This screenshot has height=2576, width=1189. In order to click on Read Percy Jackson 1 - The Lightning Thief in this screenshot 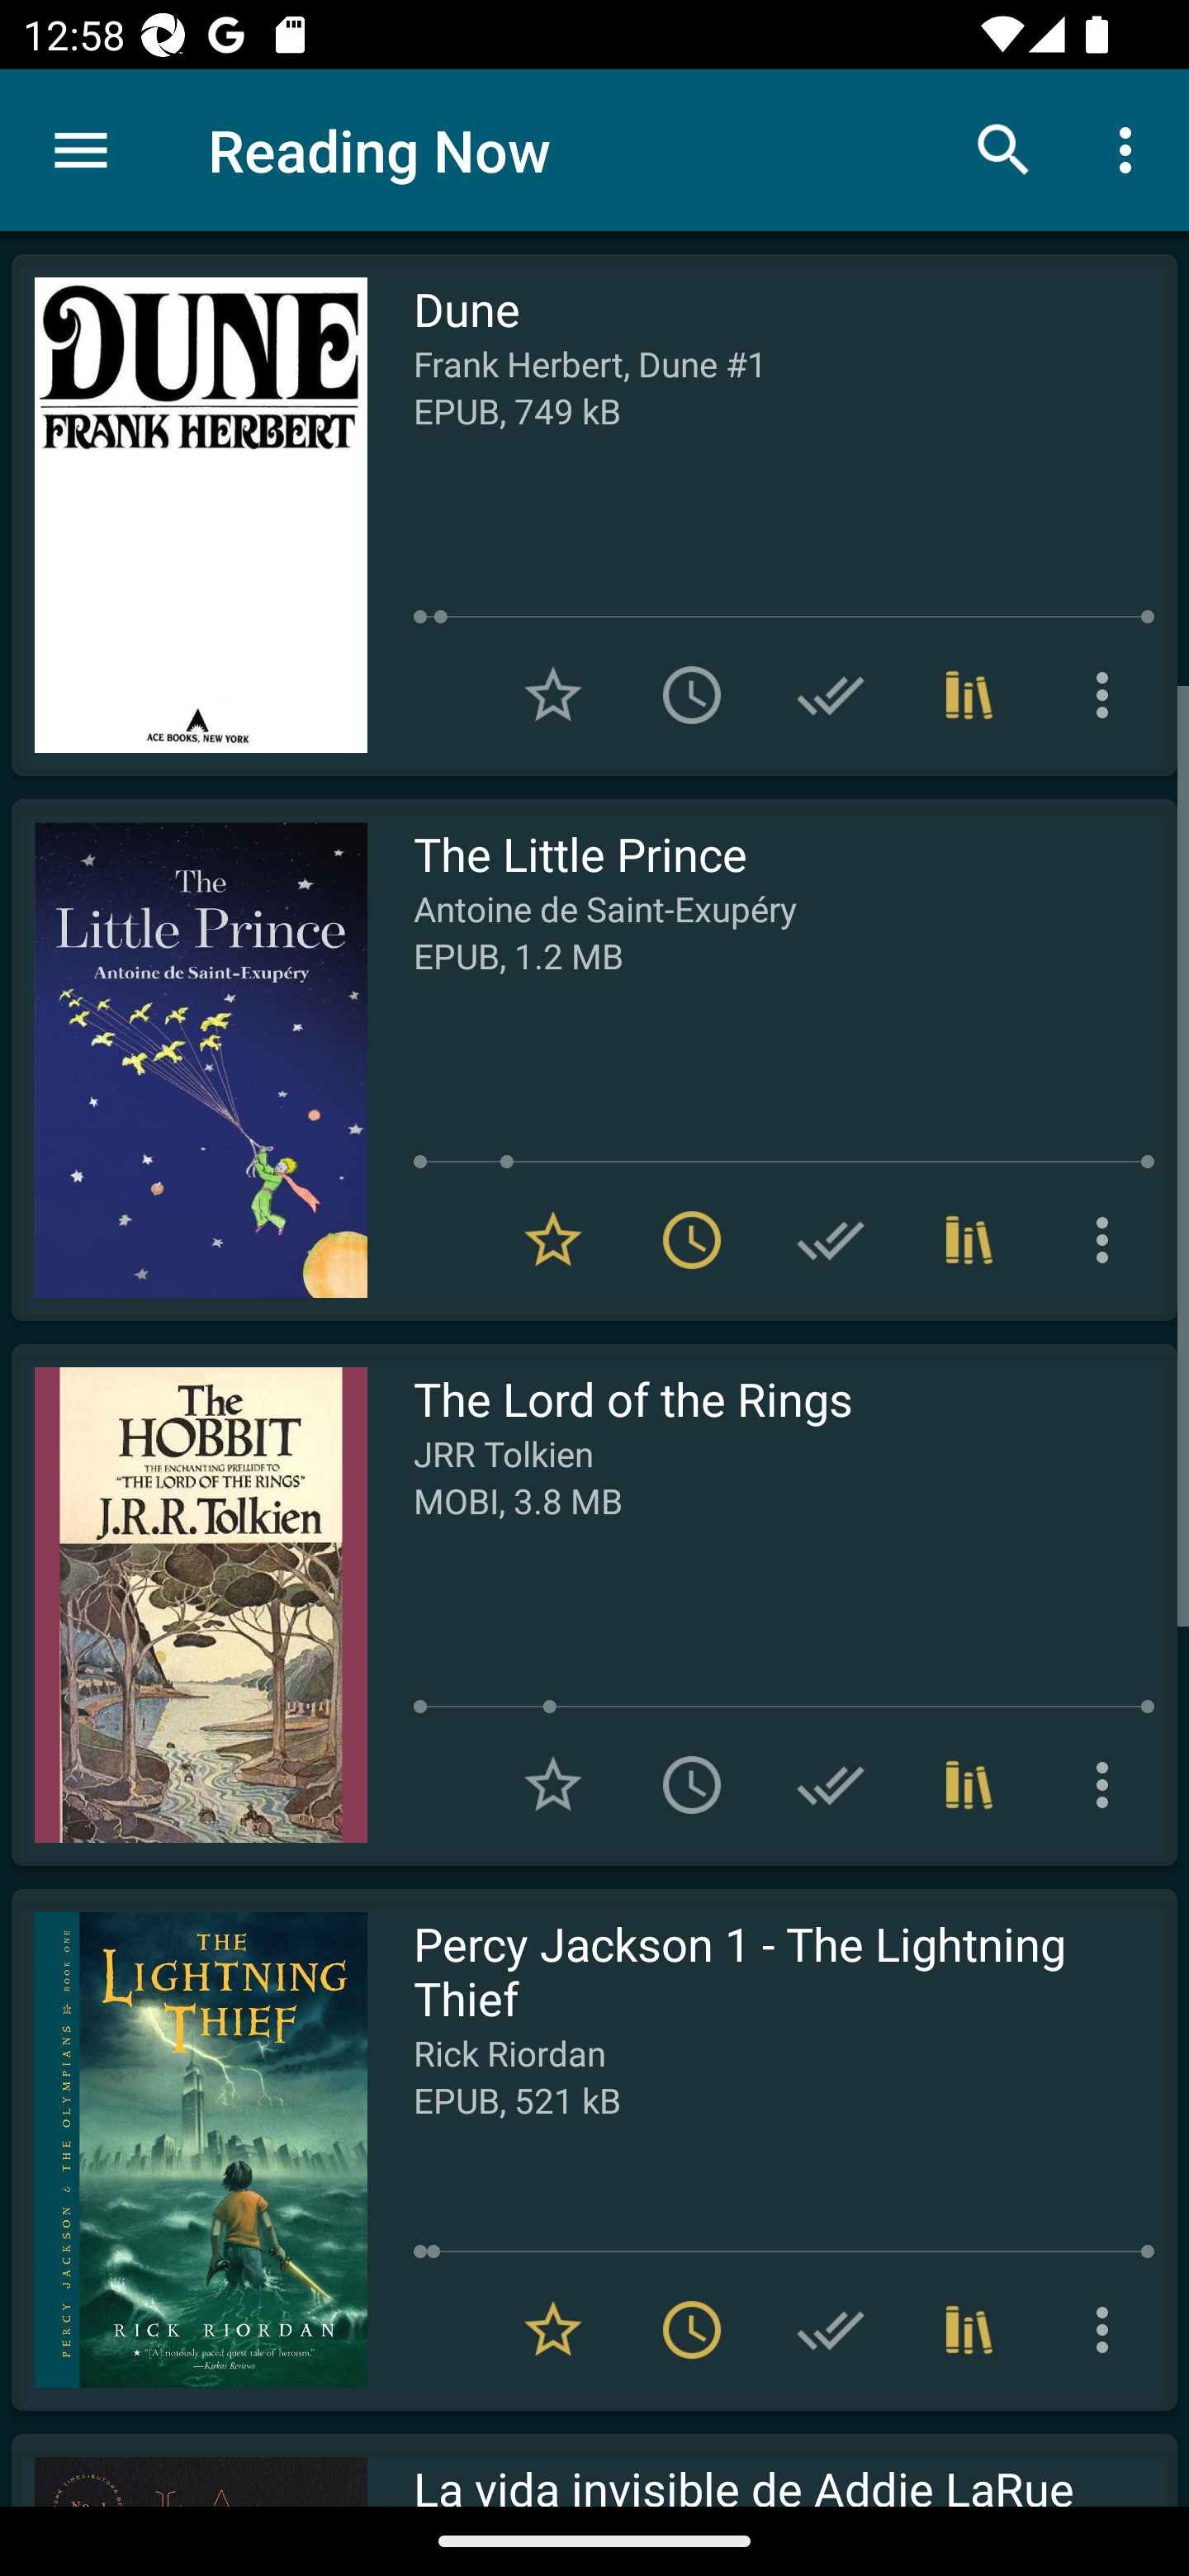, I will do `click(189, 2149)`.